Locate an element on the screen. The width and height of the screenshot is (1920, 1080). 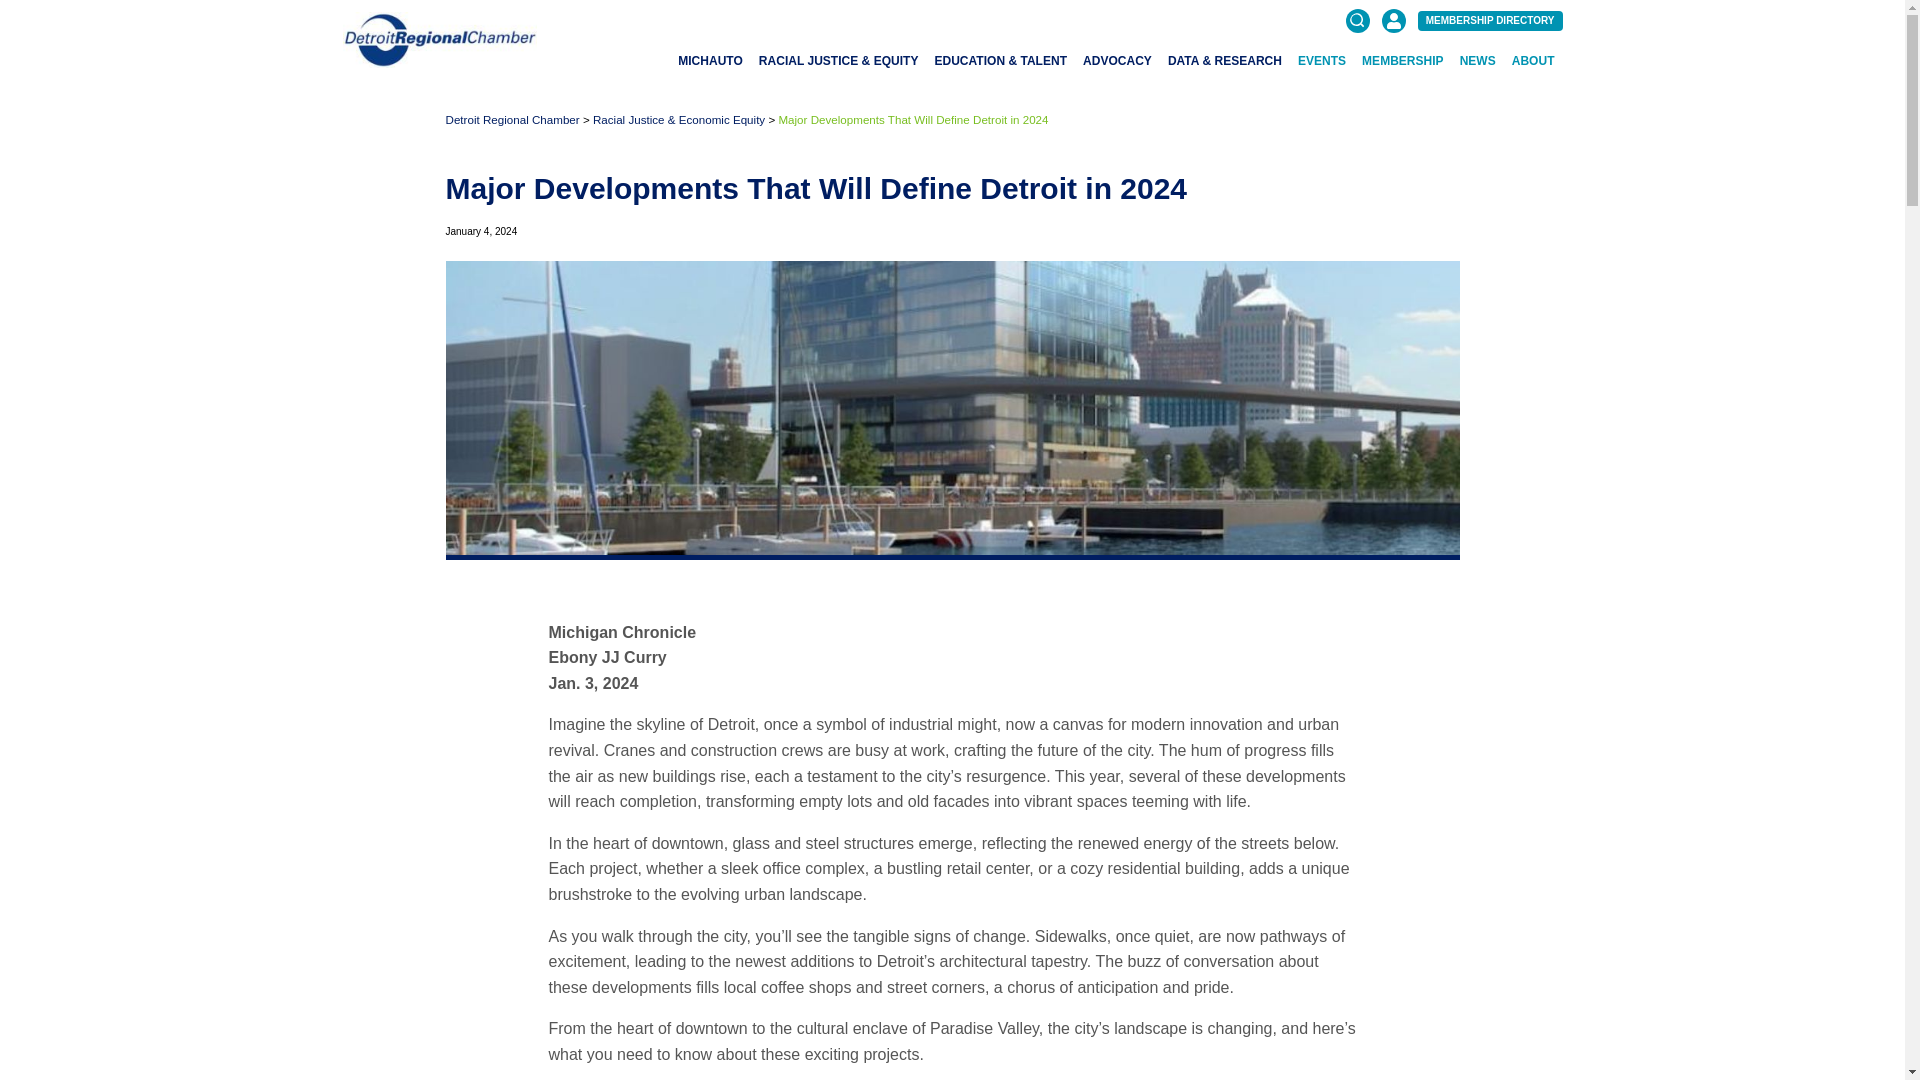
MEMBERSHIP DIRECTORY is located at coordinates (1490, 20).